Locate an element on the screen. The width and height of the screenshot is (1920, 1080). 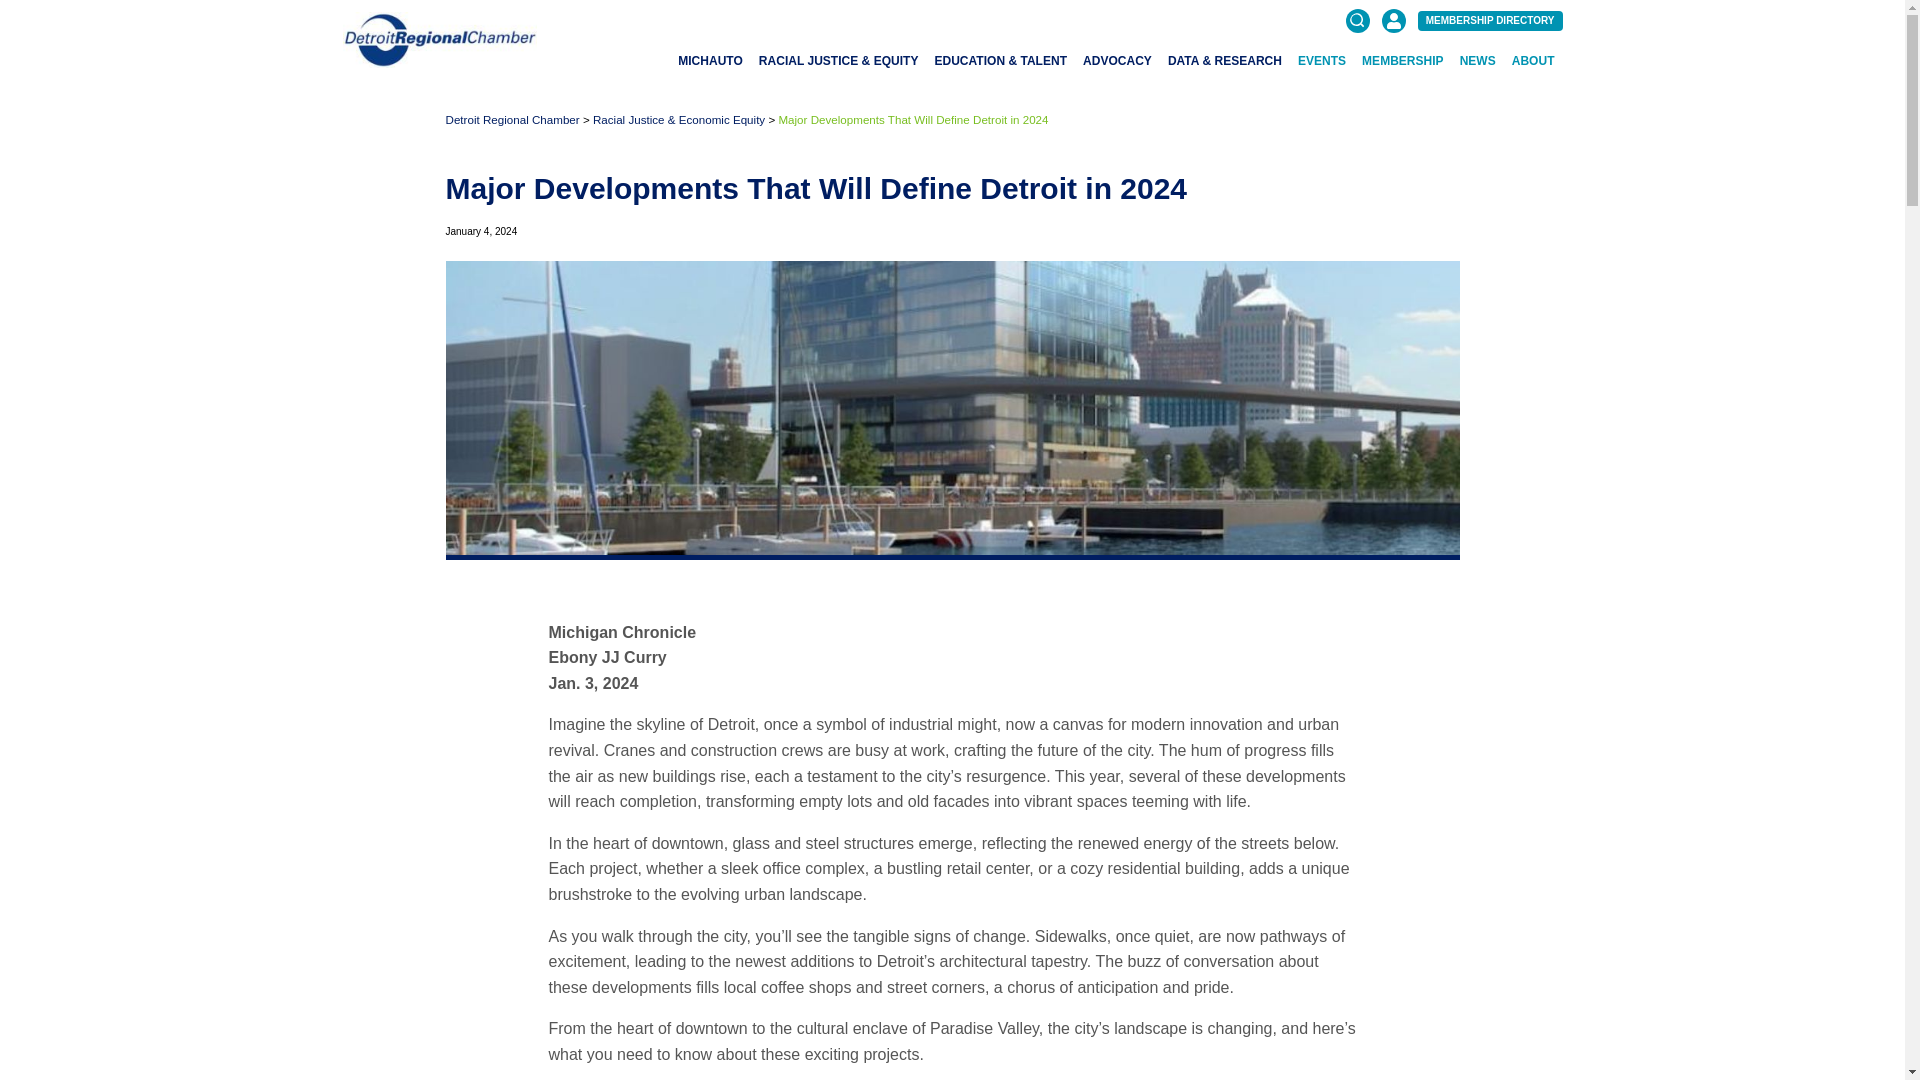
MEMBERSHIP DIRECTORY is located at coordinates (1490, 20).